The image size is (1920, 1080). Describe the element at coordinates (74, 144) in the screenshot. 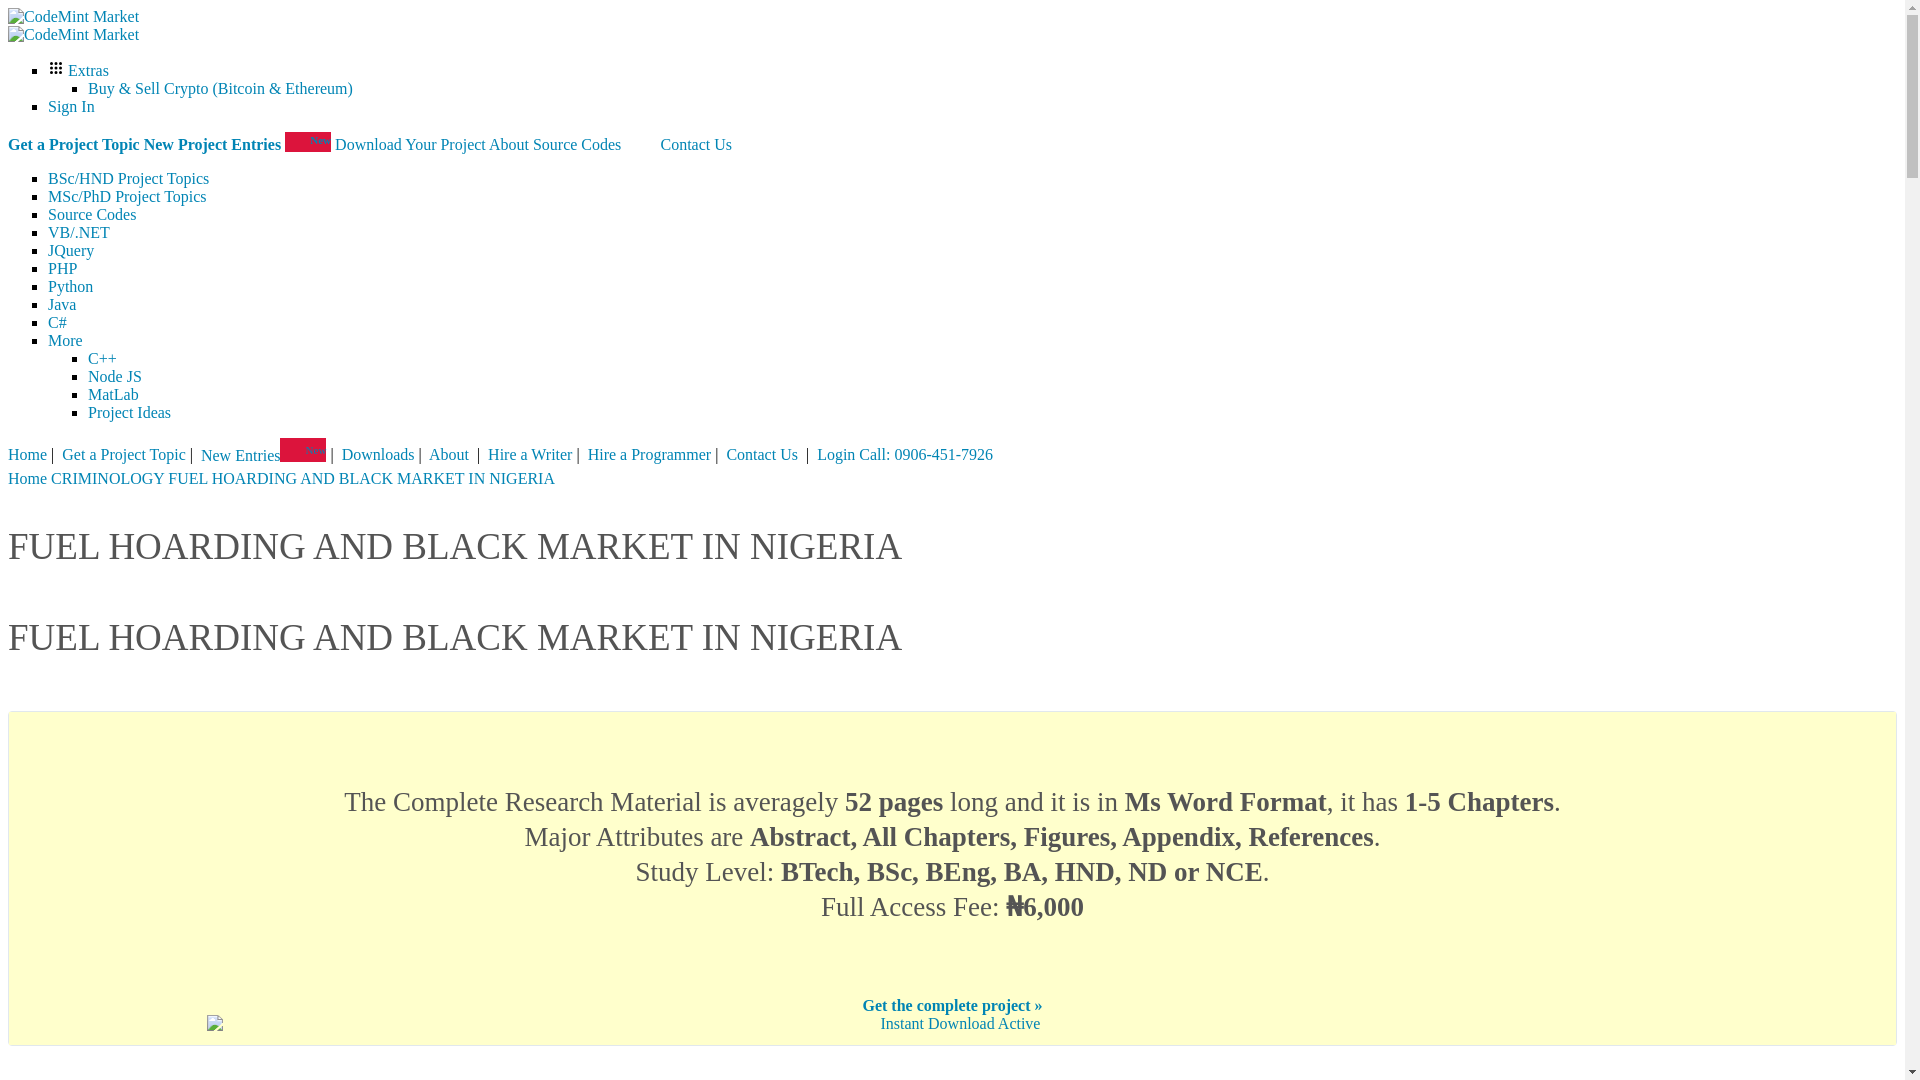

I see `Get a Project Topic` at that location.